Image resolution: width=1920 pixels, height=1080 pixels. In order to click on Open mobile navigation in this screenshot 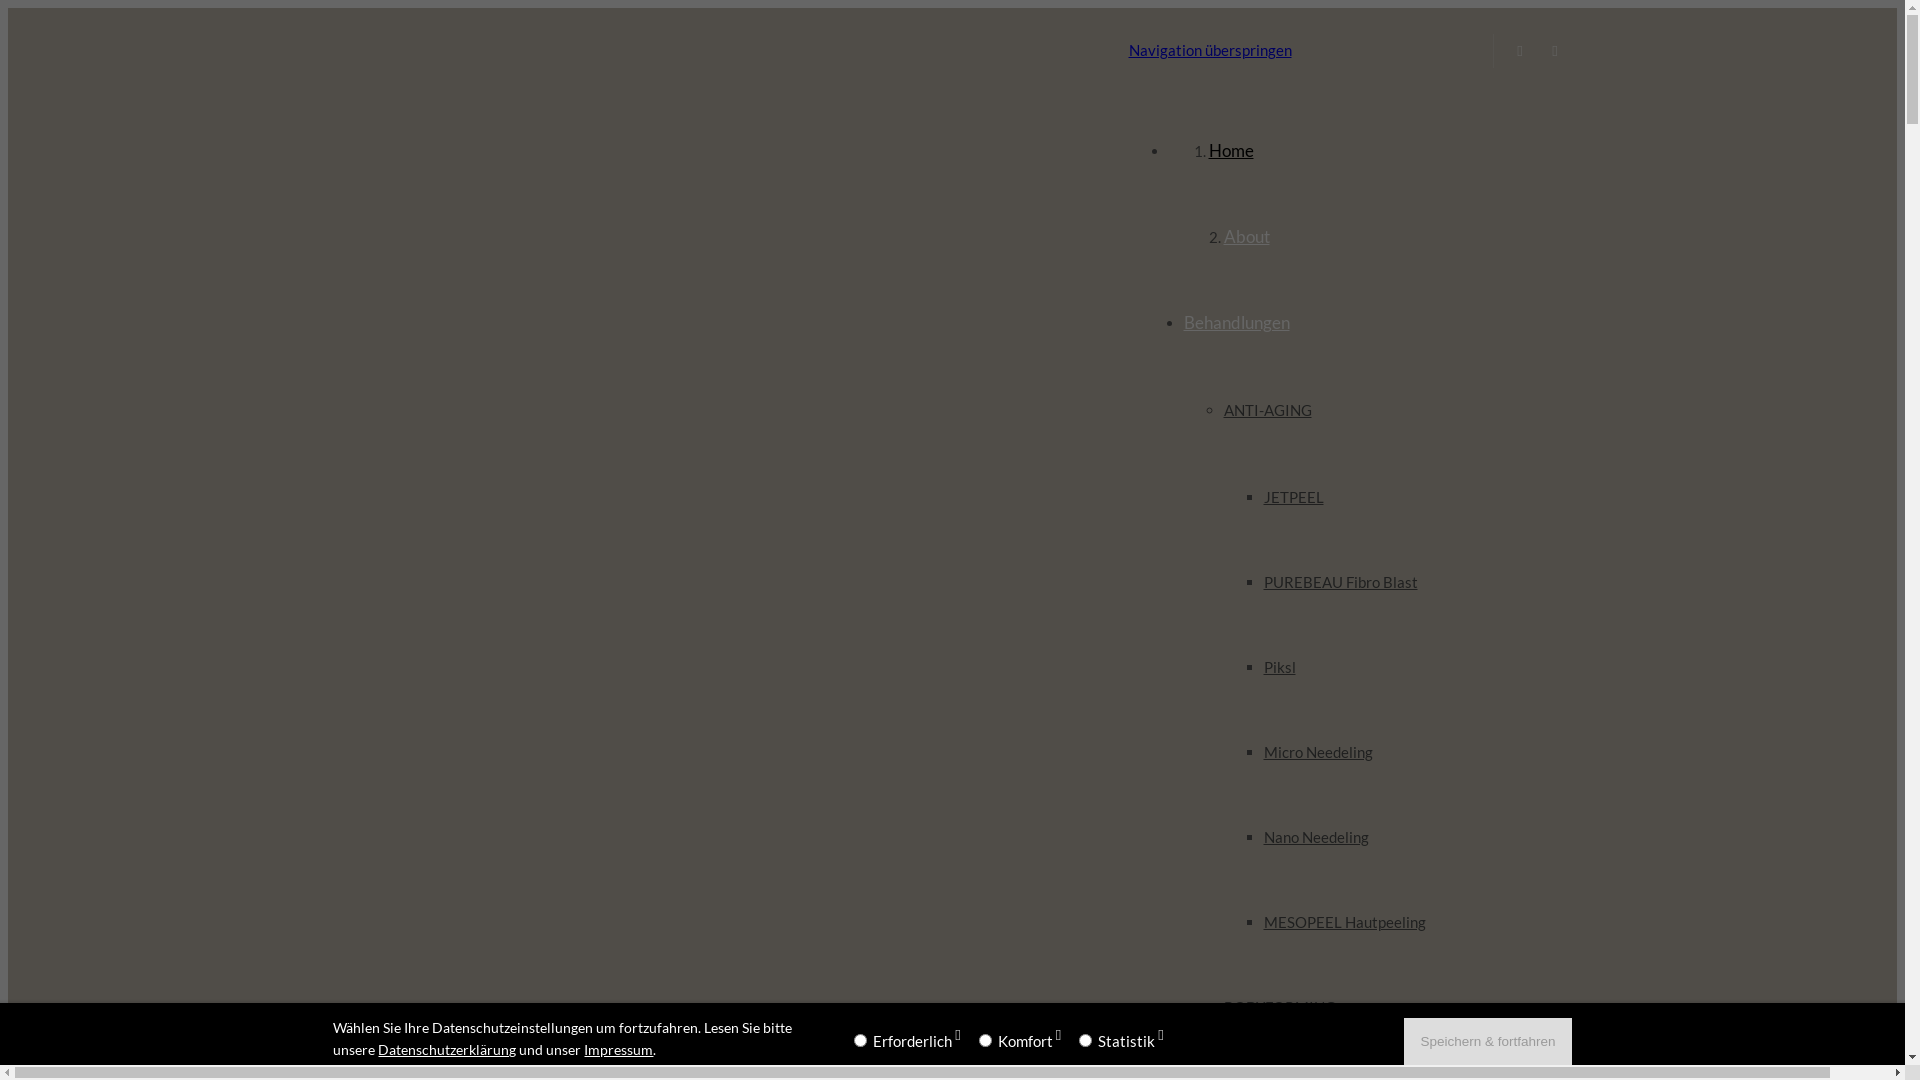, I will do `click(554, 50)`.